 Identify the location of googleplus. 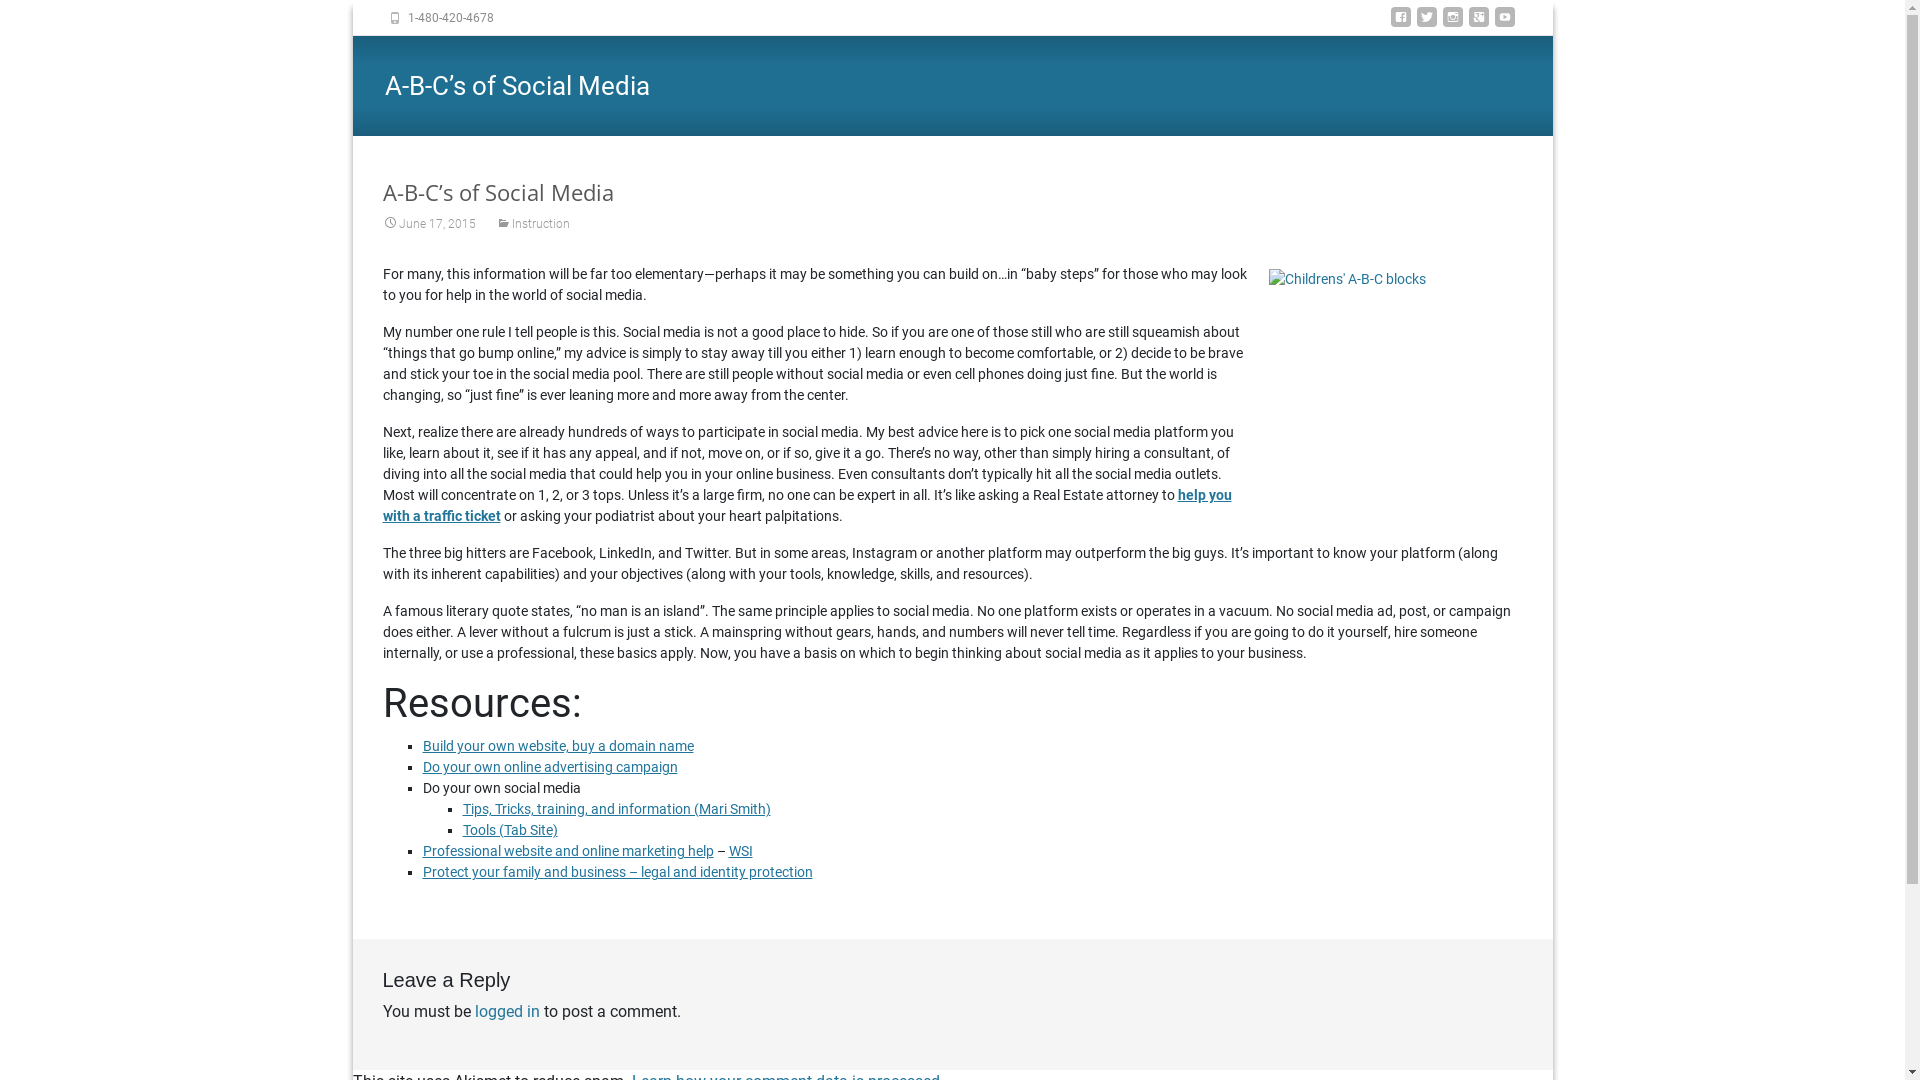
(1478, 24).